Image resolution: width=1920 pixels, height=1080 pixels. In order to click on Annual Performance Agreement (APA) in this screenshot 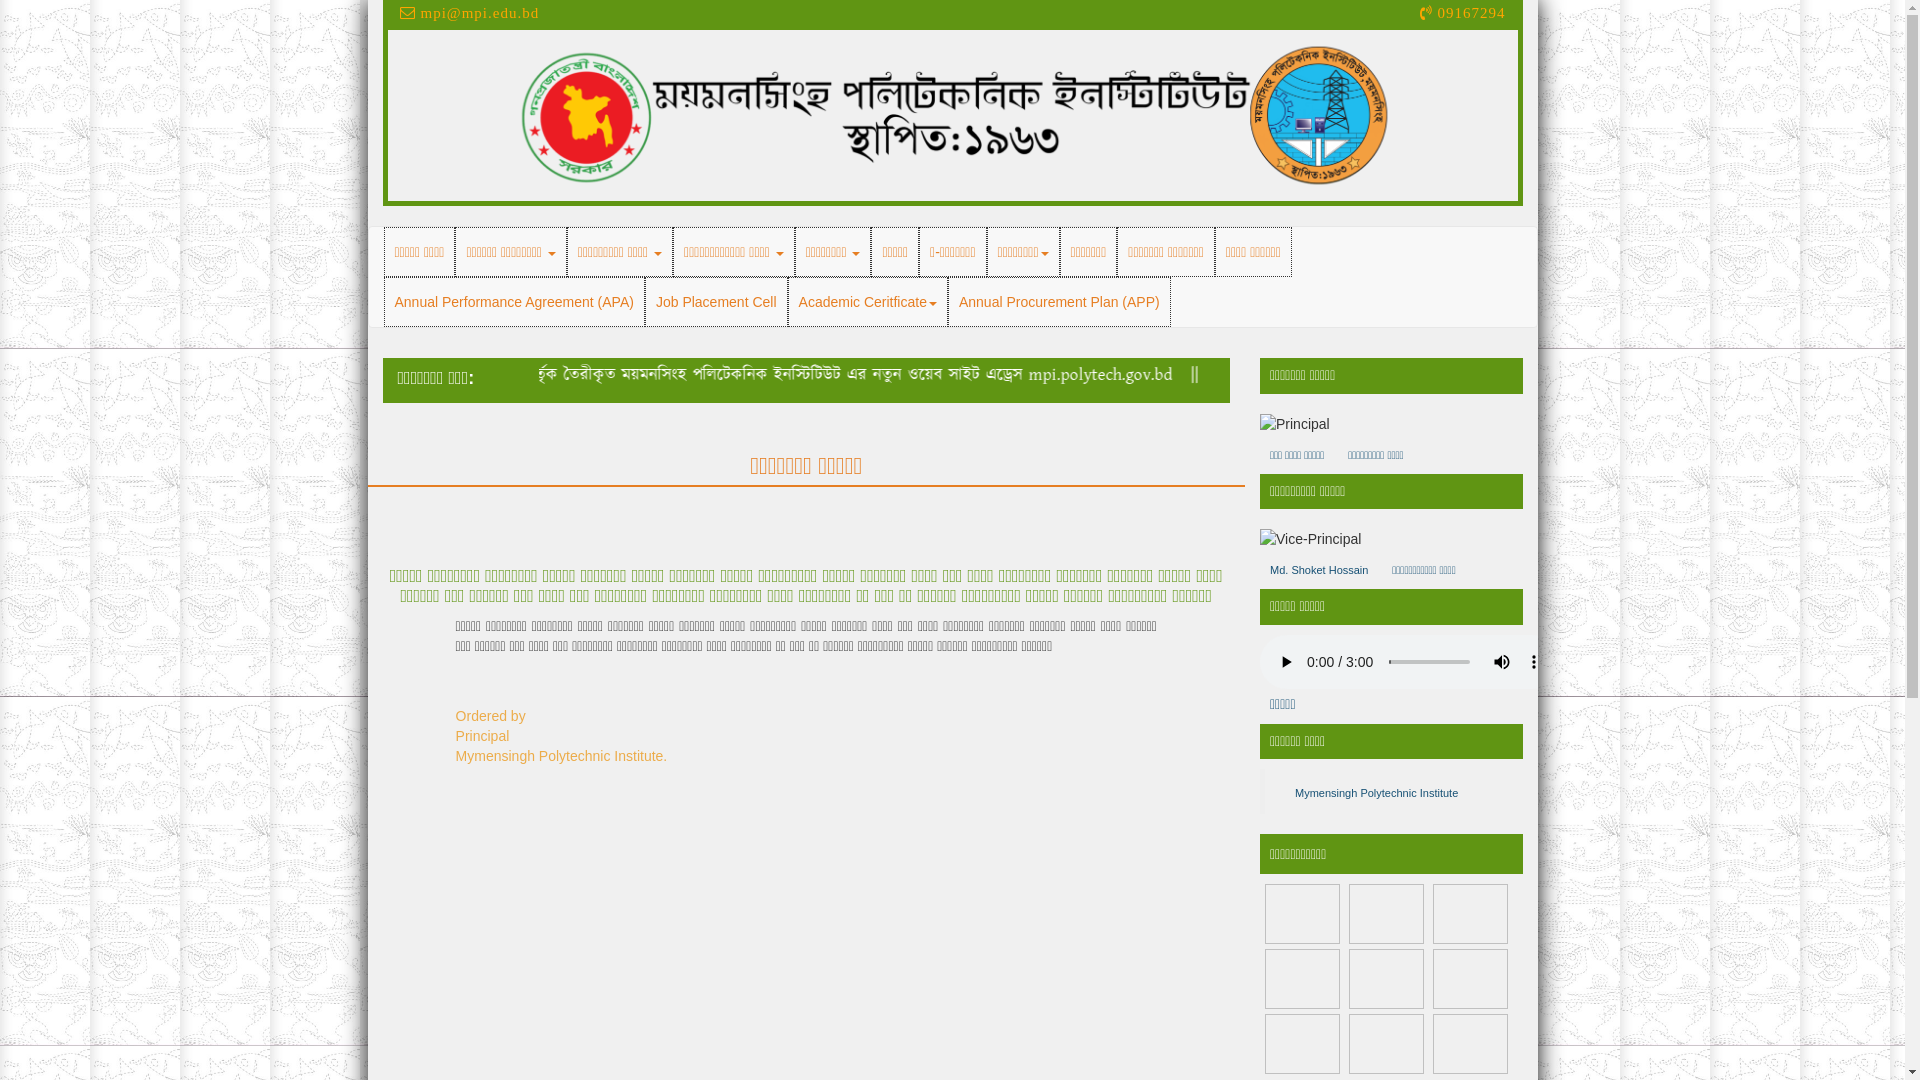, I will do `click(514, 302)`.